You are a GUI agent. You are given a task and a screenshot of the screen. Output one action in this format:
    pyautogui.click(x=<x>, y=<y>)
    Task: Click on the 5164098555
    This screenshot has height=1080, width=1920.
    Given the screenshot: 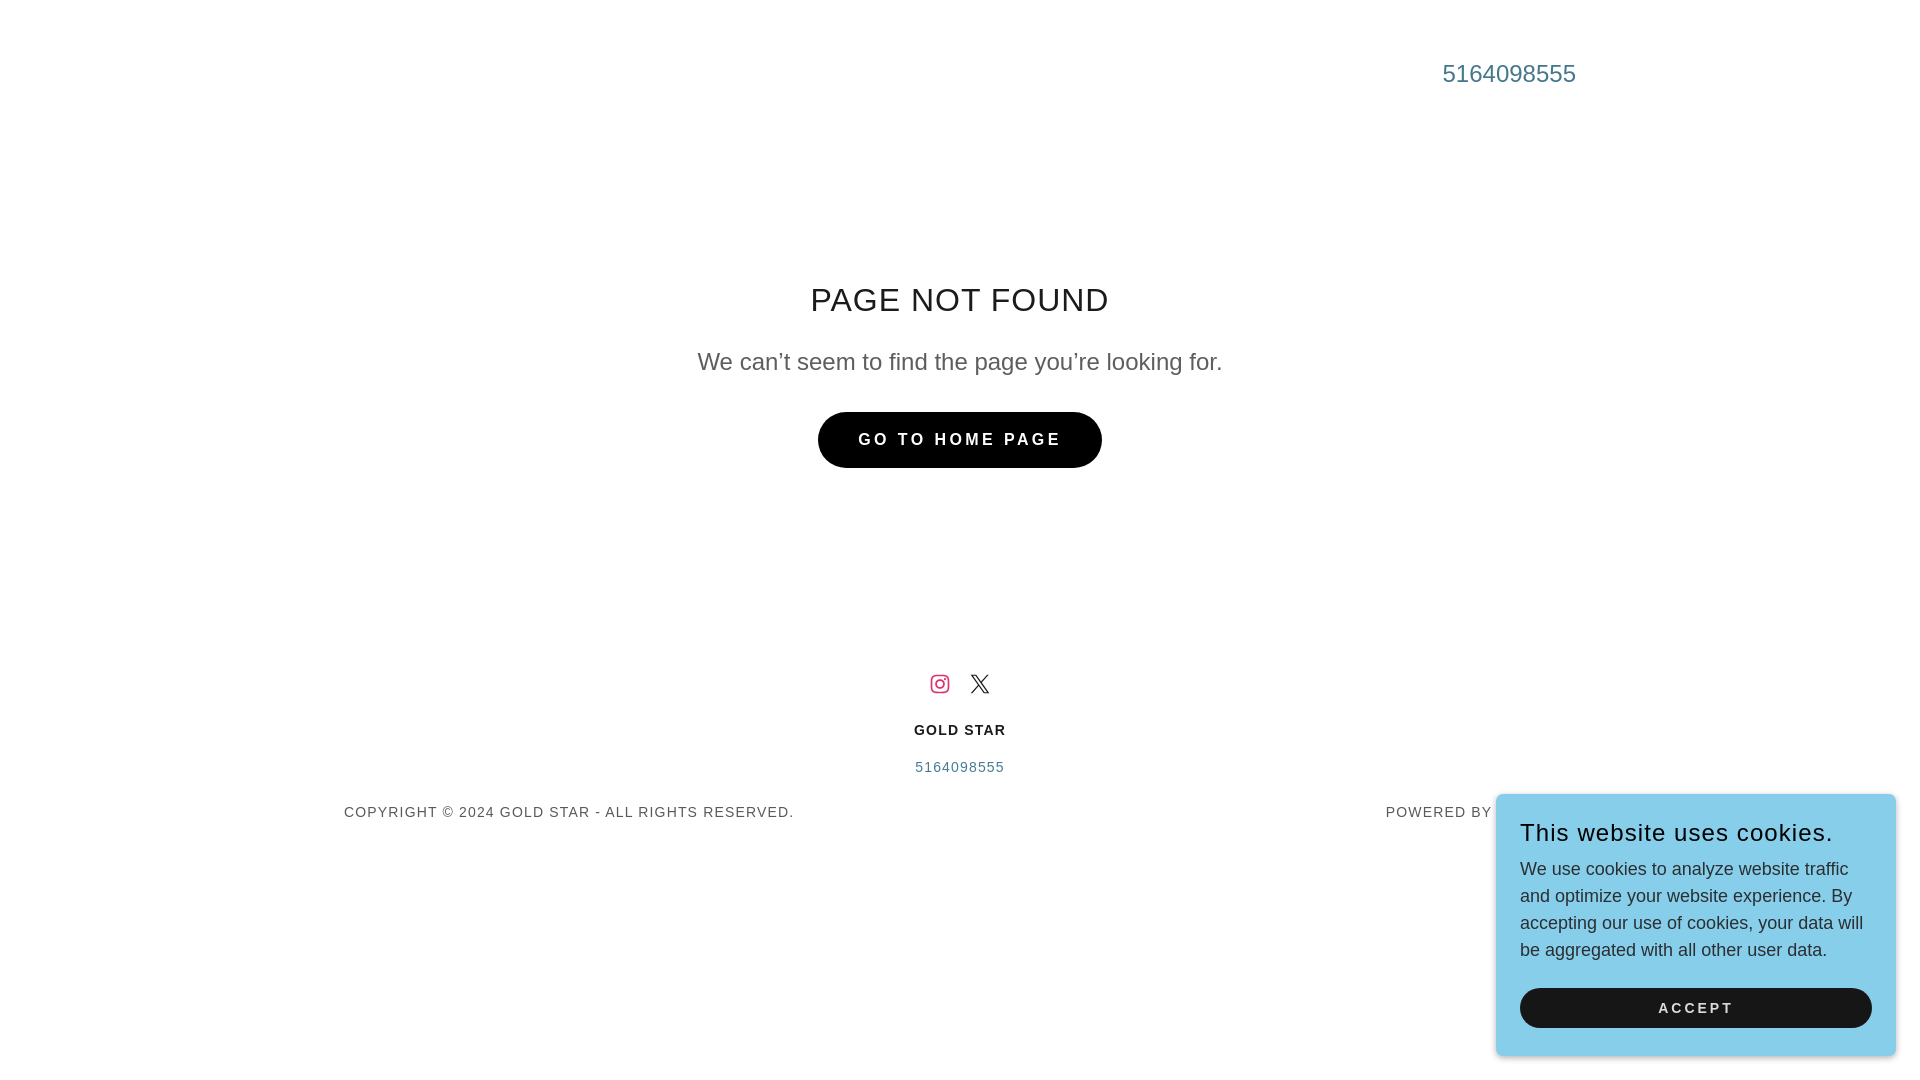 What is the action you would take?
    pyautogui.click(x=1510, y=74)
    